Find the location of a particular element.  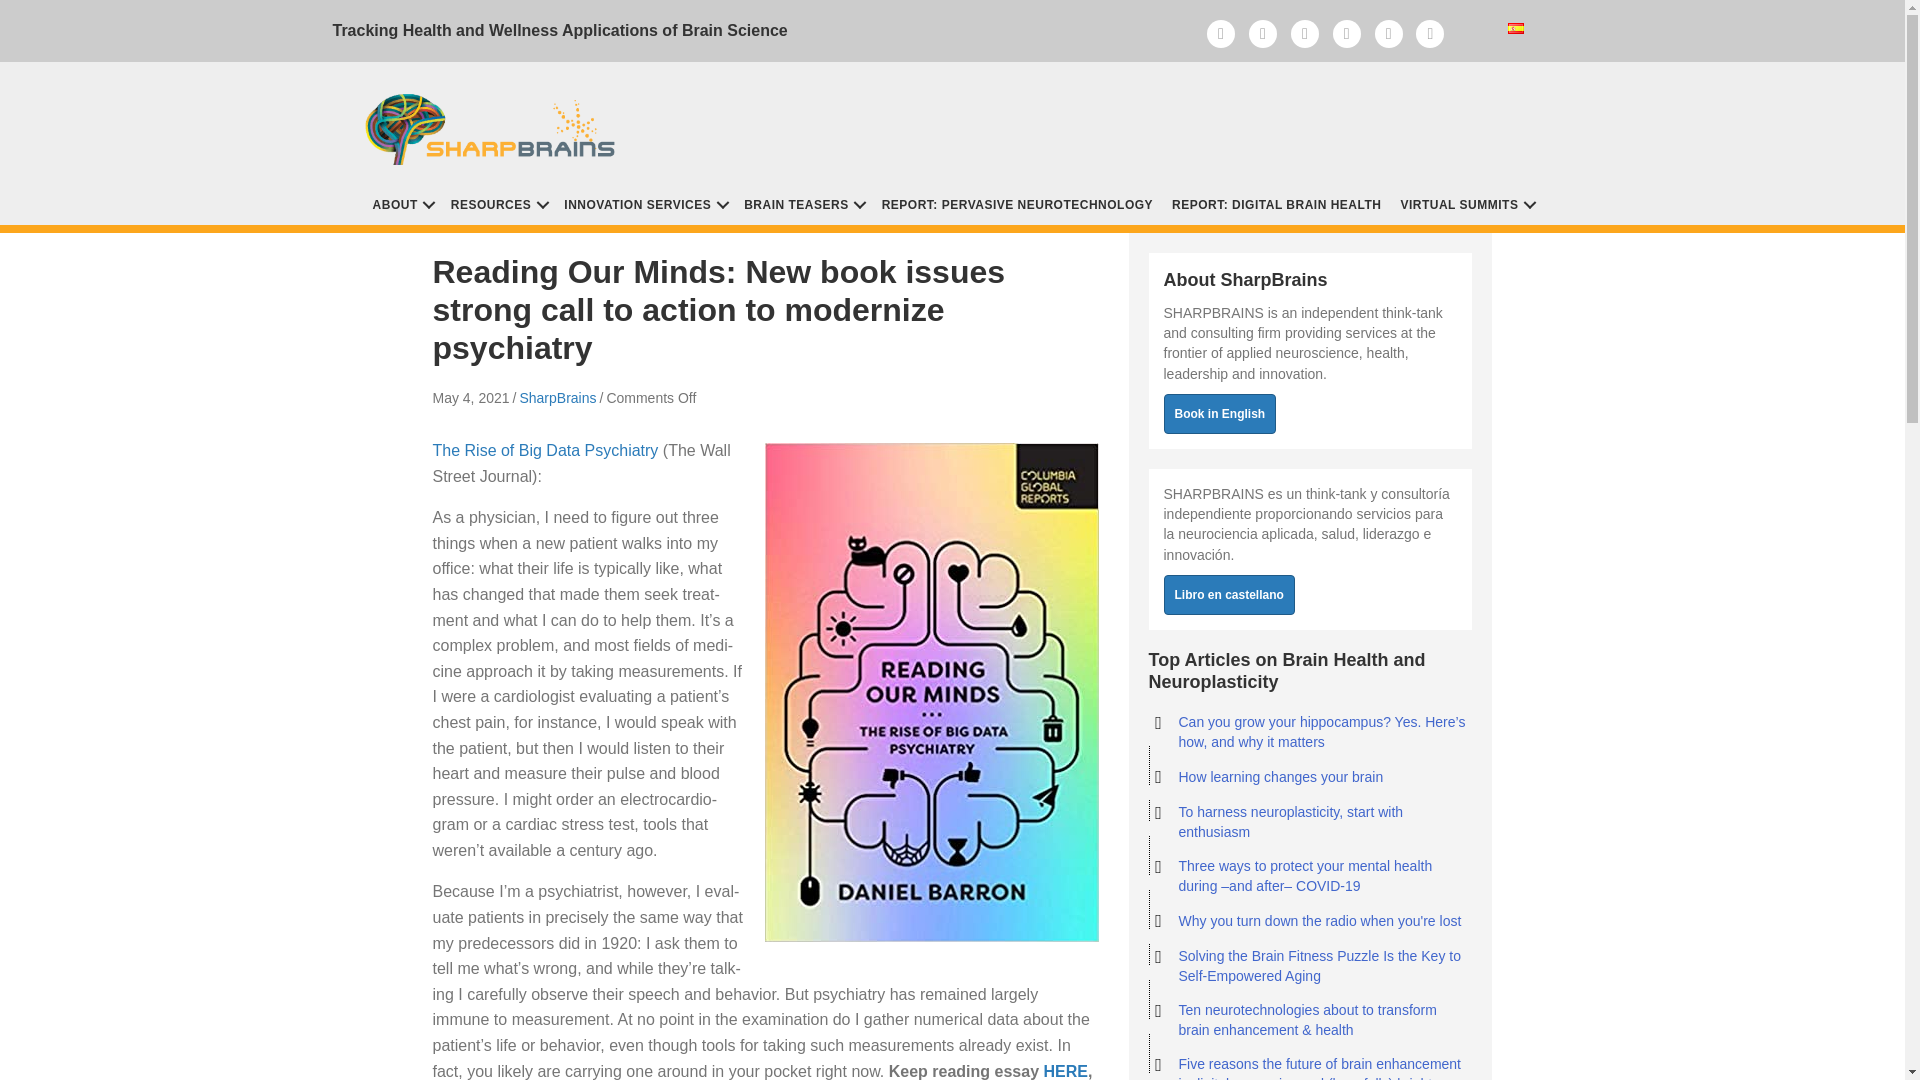

sb-logo-with-brain is located at coordinates (494, 123).